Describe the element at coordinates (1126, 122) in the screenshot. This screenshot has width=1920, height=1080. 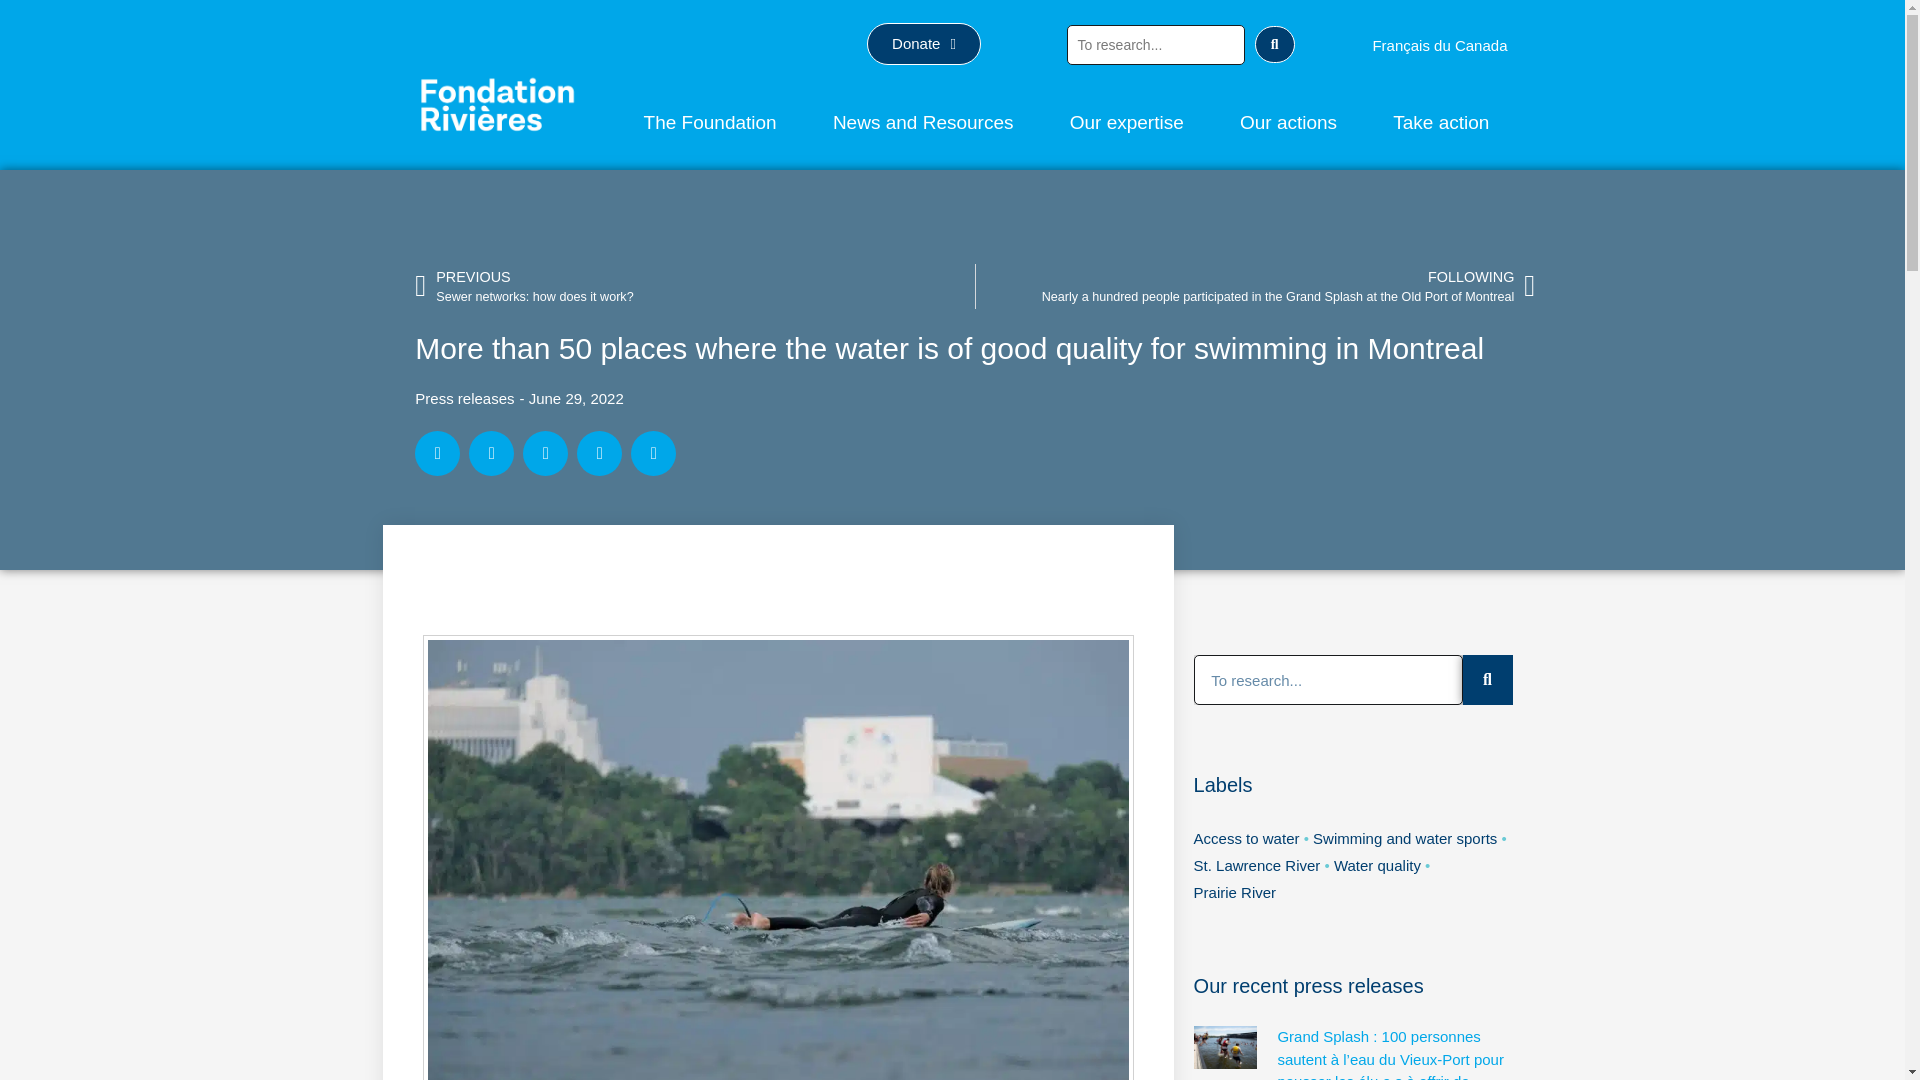
I see `Our expertise` at that location.